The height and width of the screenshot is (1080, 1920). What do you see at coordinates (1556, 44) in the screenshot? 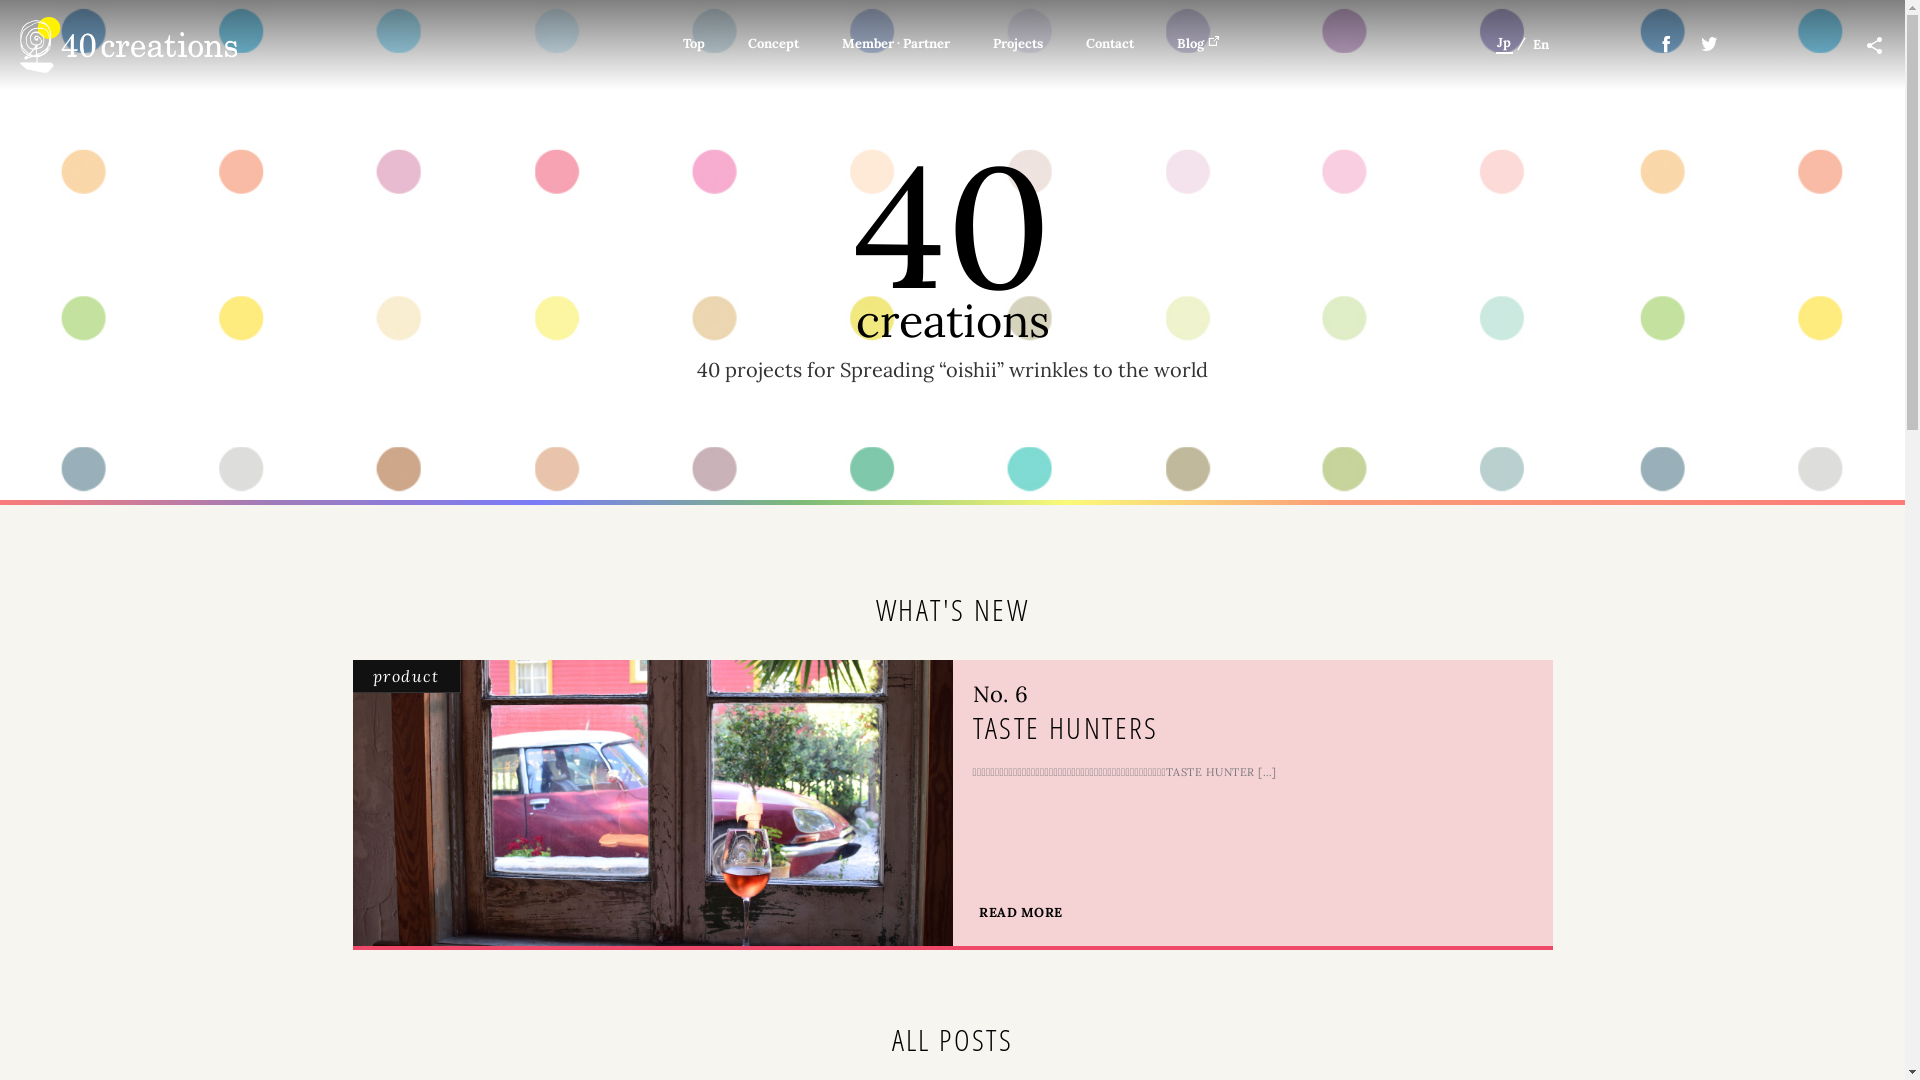
I see `English` at bounding box center [1556, 44].